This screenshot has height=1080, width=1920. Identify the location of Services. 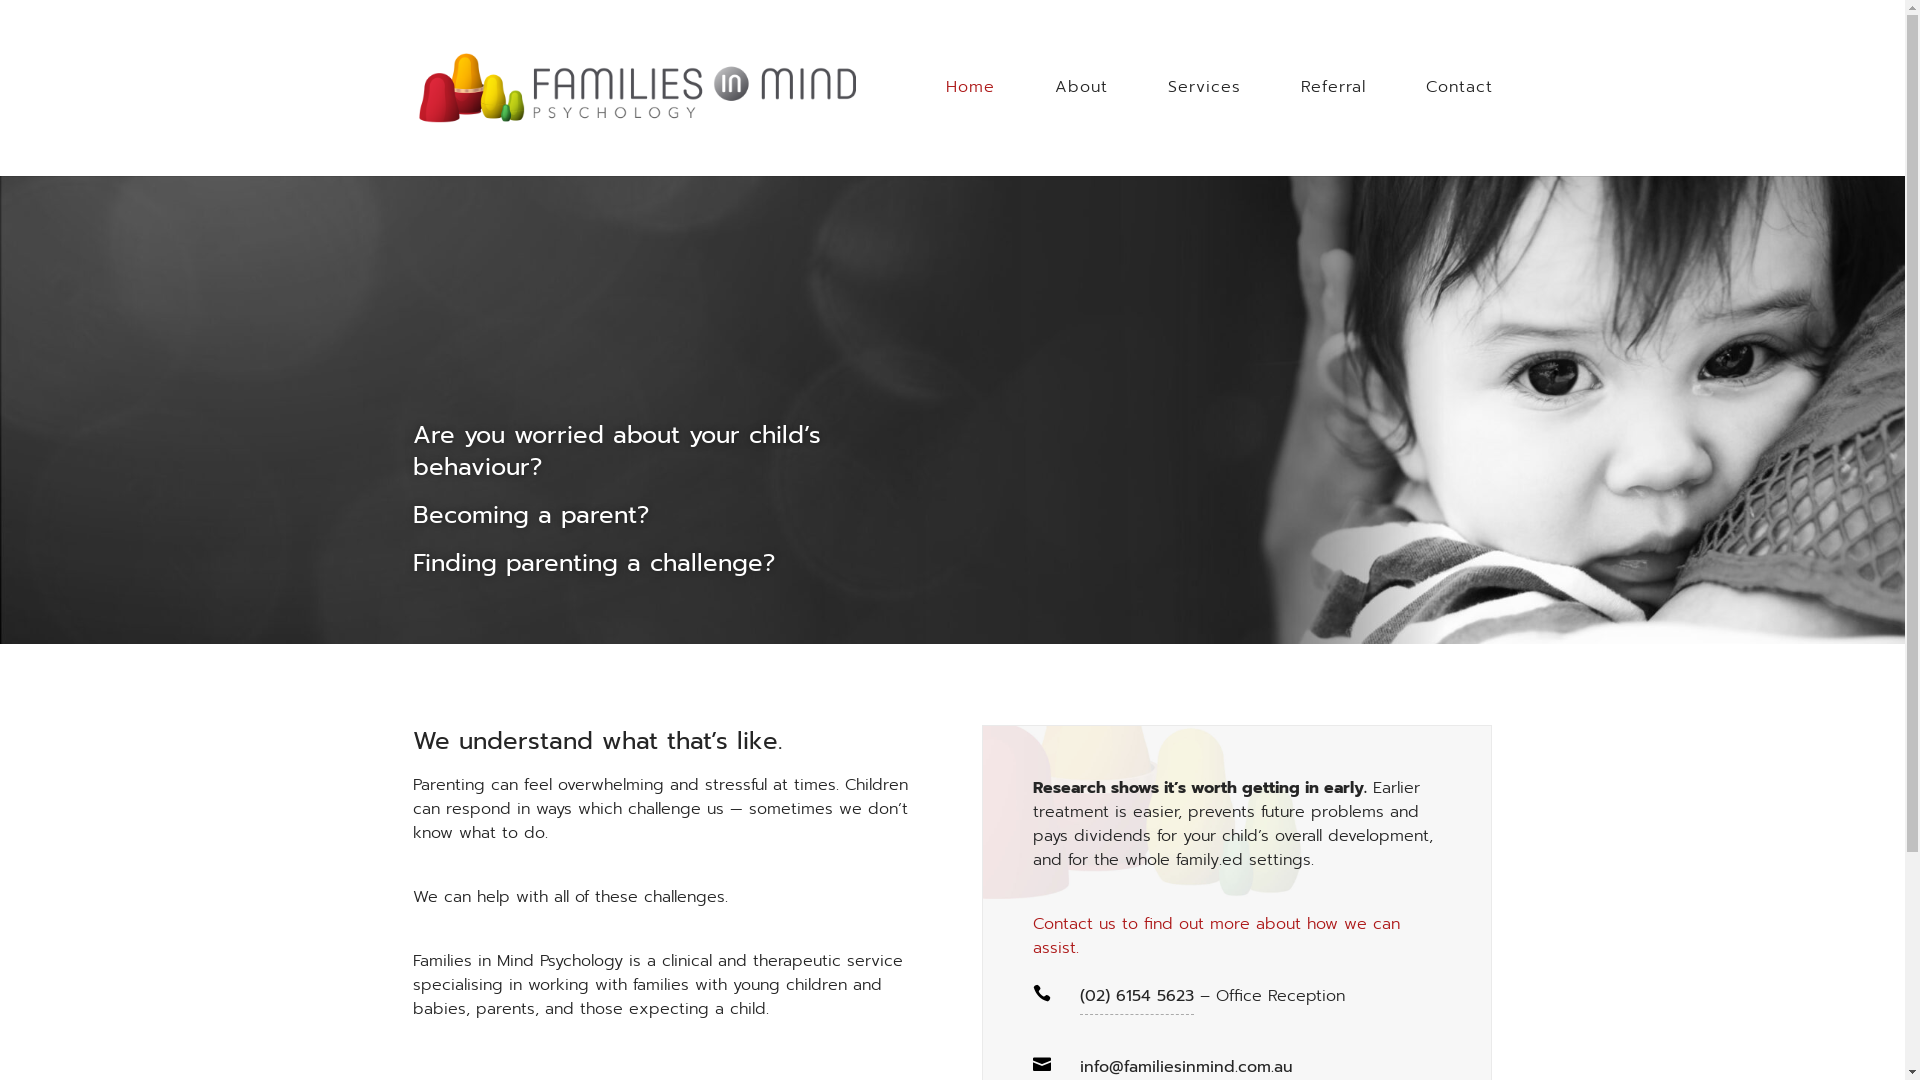
(1204, 112).